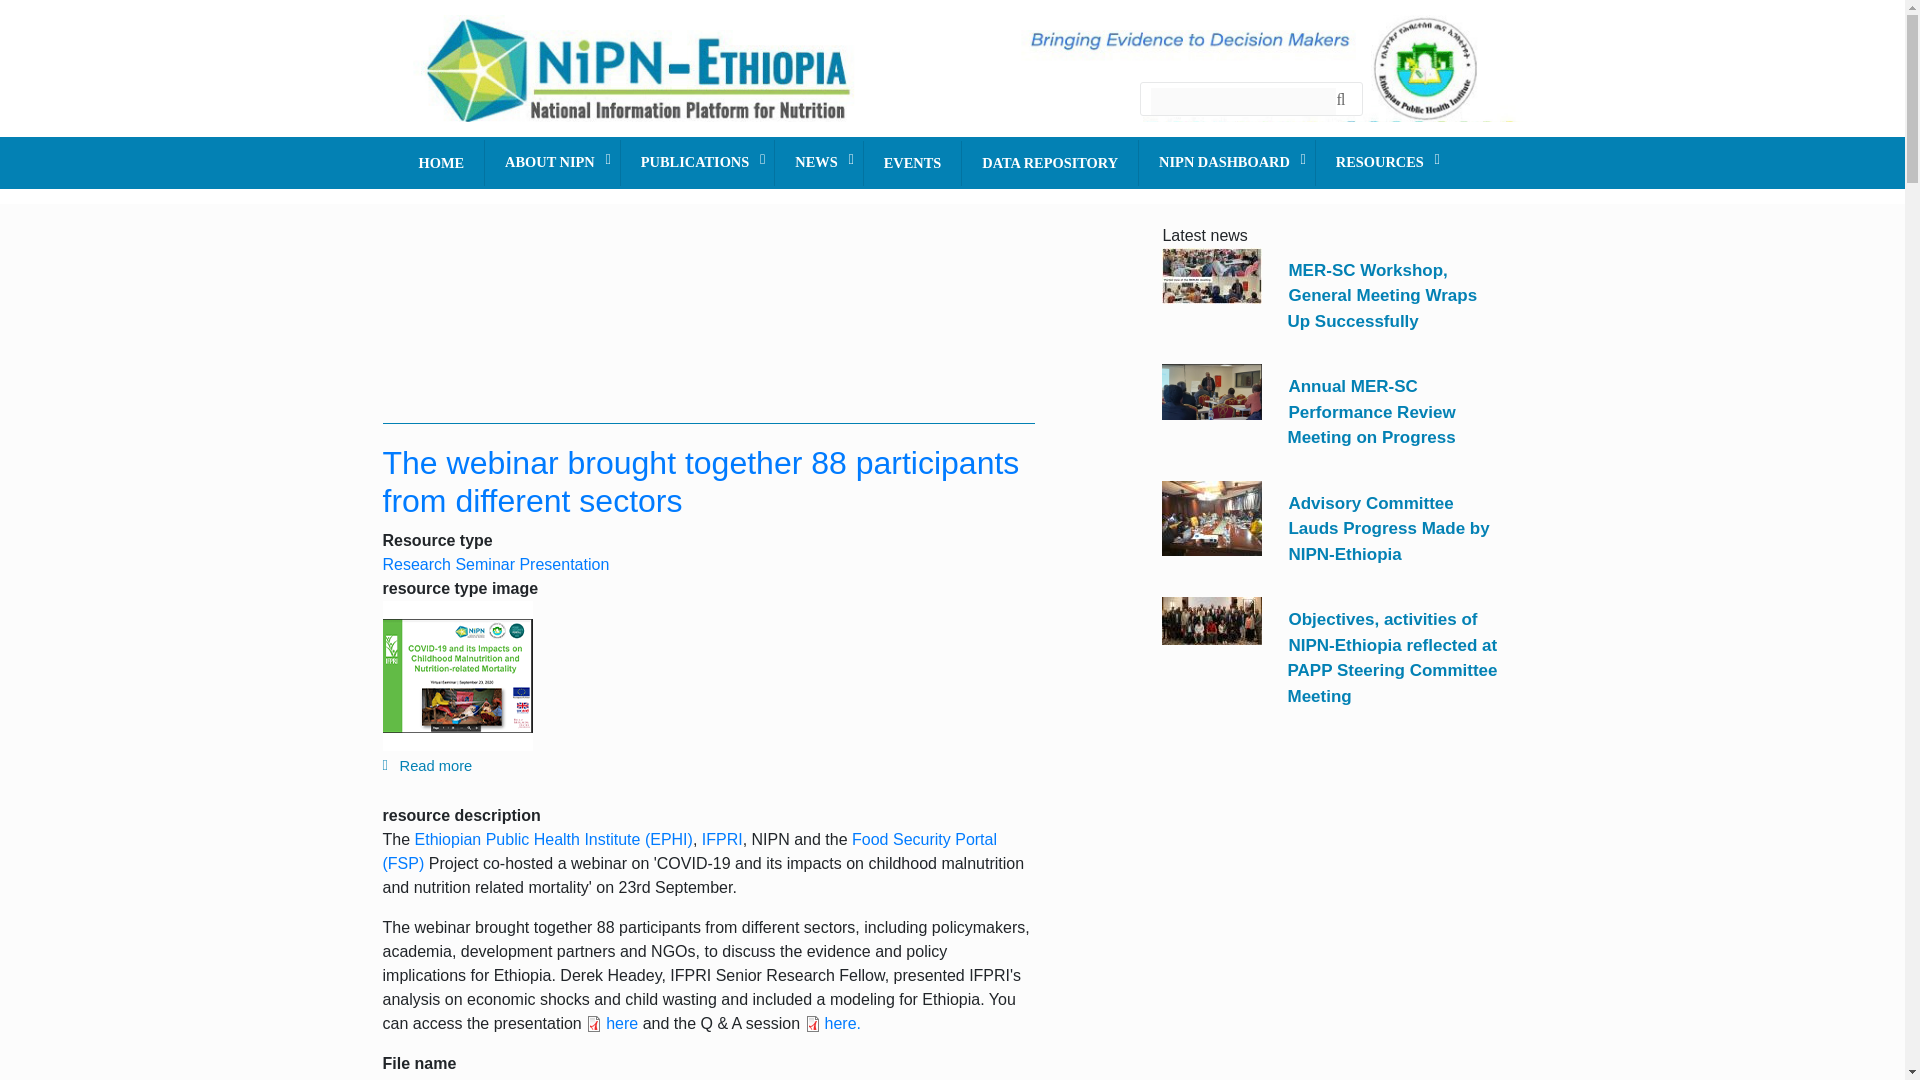  What do you see at coordinates (495, 564) in the screenshot?
I see `Research Seminar Presentation` at bounding box center [495, 564].